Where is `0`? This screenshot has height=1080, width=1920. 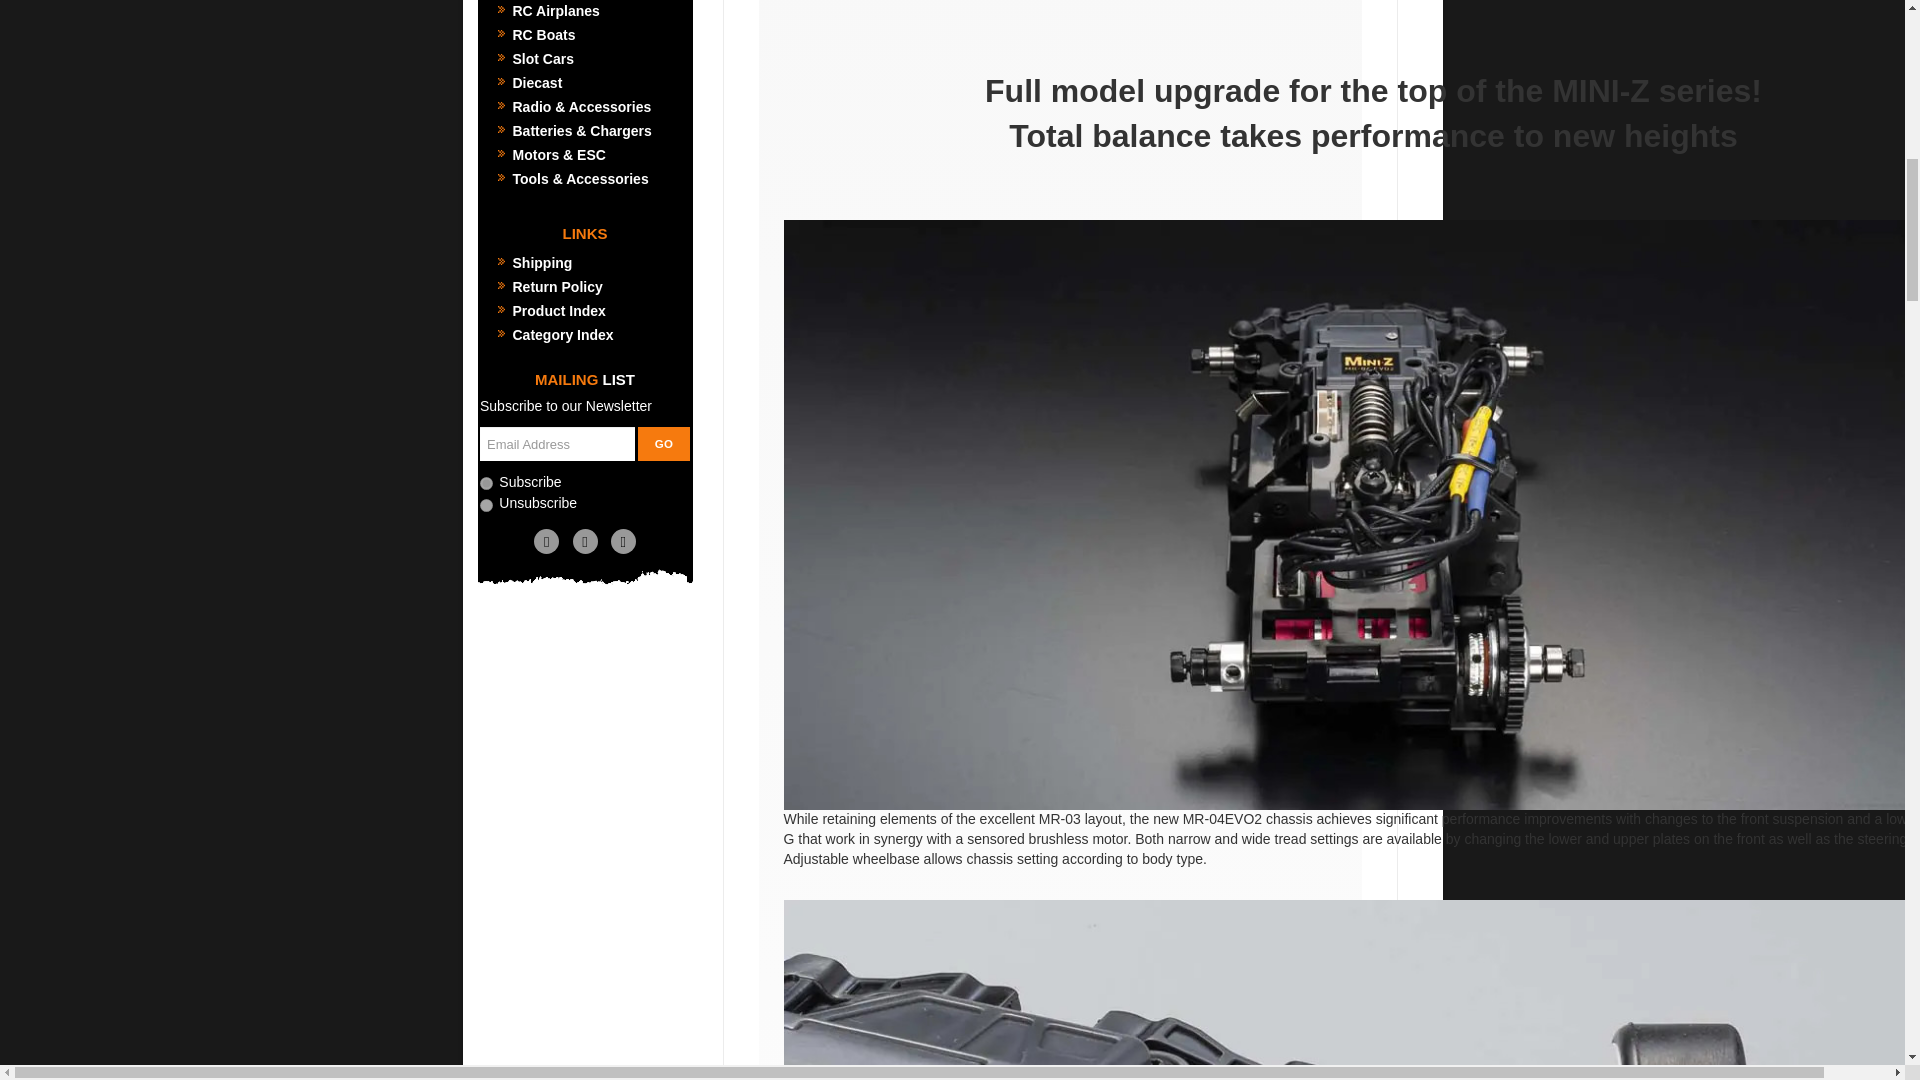 0 is located at coordinates (486, 504).